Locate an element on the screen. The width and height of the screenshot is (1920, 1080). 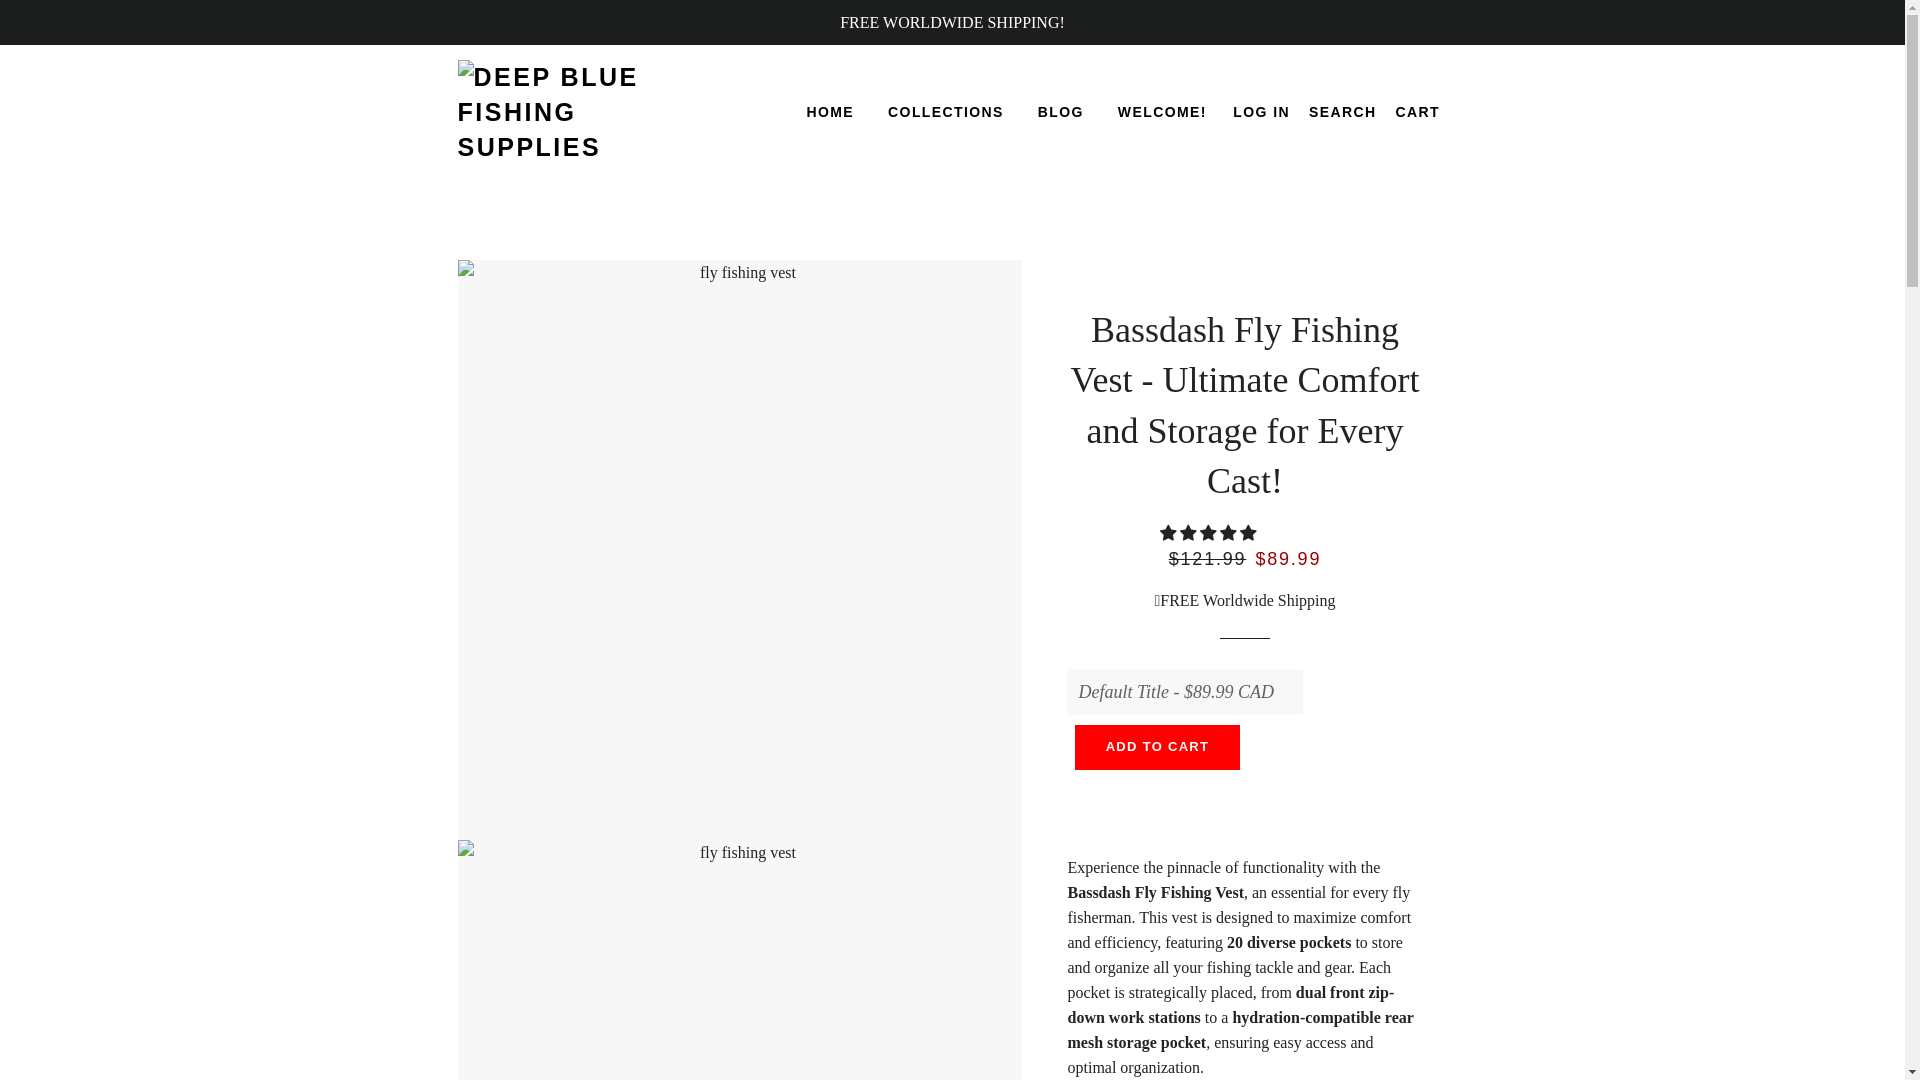
WELCOME! is located at coordinates (1162, 113).